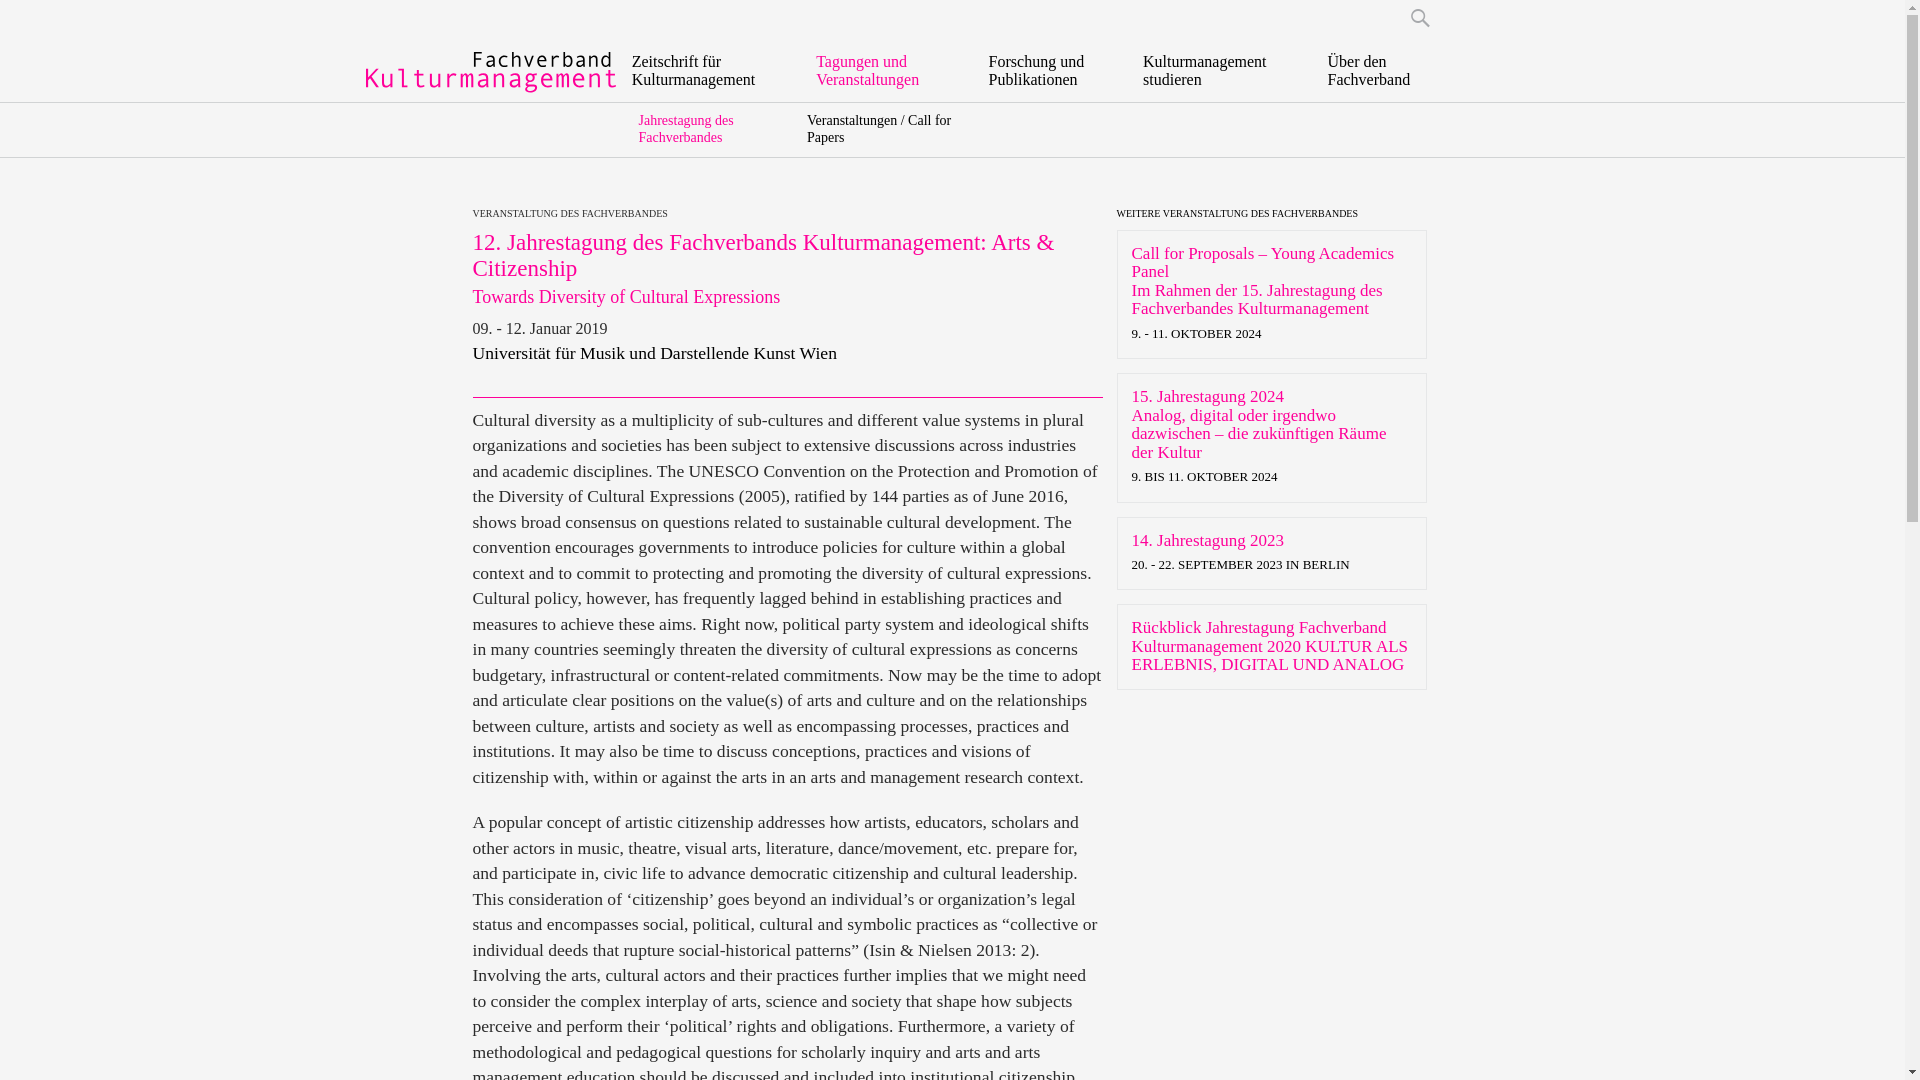  Describe the element at coordinates (492, 72) in the screenshot. I see `Fachverband Kulturmanagement` at that location.